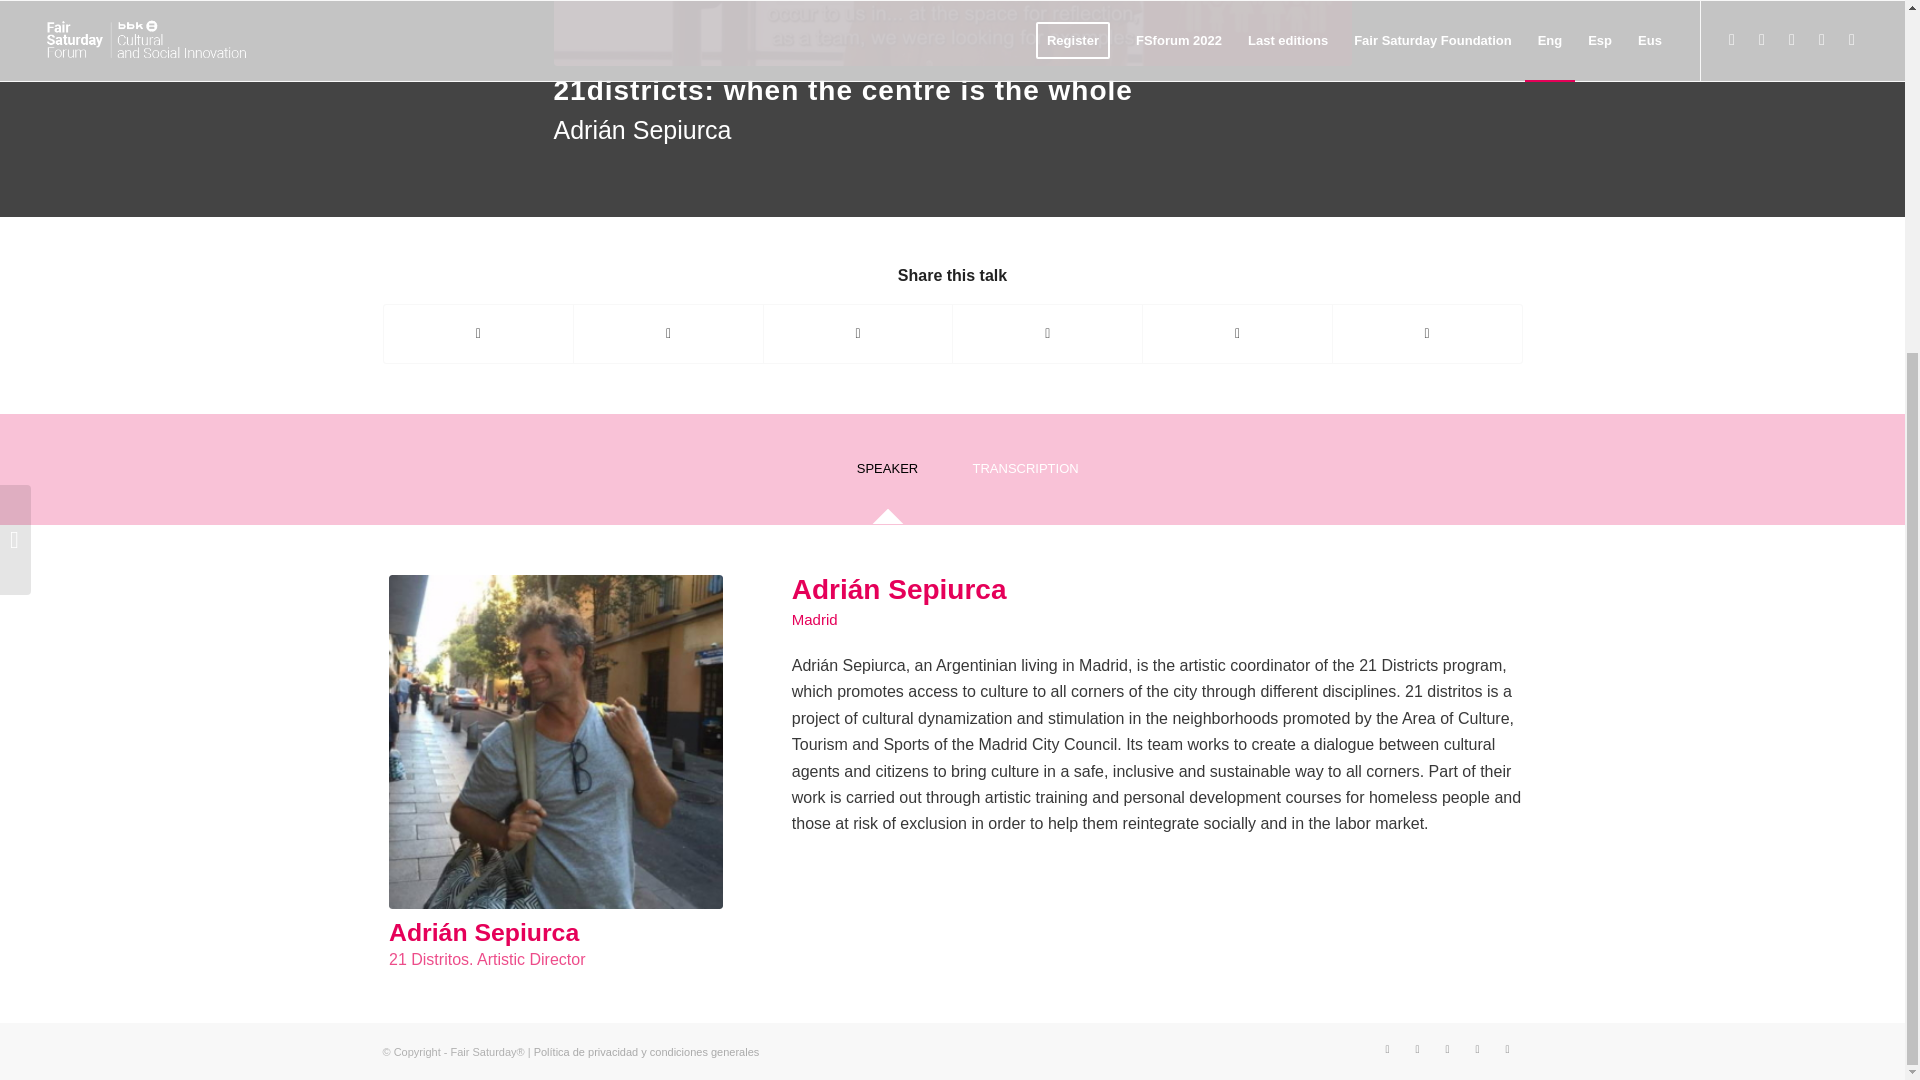 The width and height of the screenshot is (1920, 1080). What do you see at coordinates (886, 476) in the screenshot?
I see `SPEAKER` at bounding box center [886, 476].